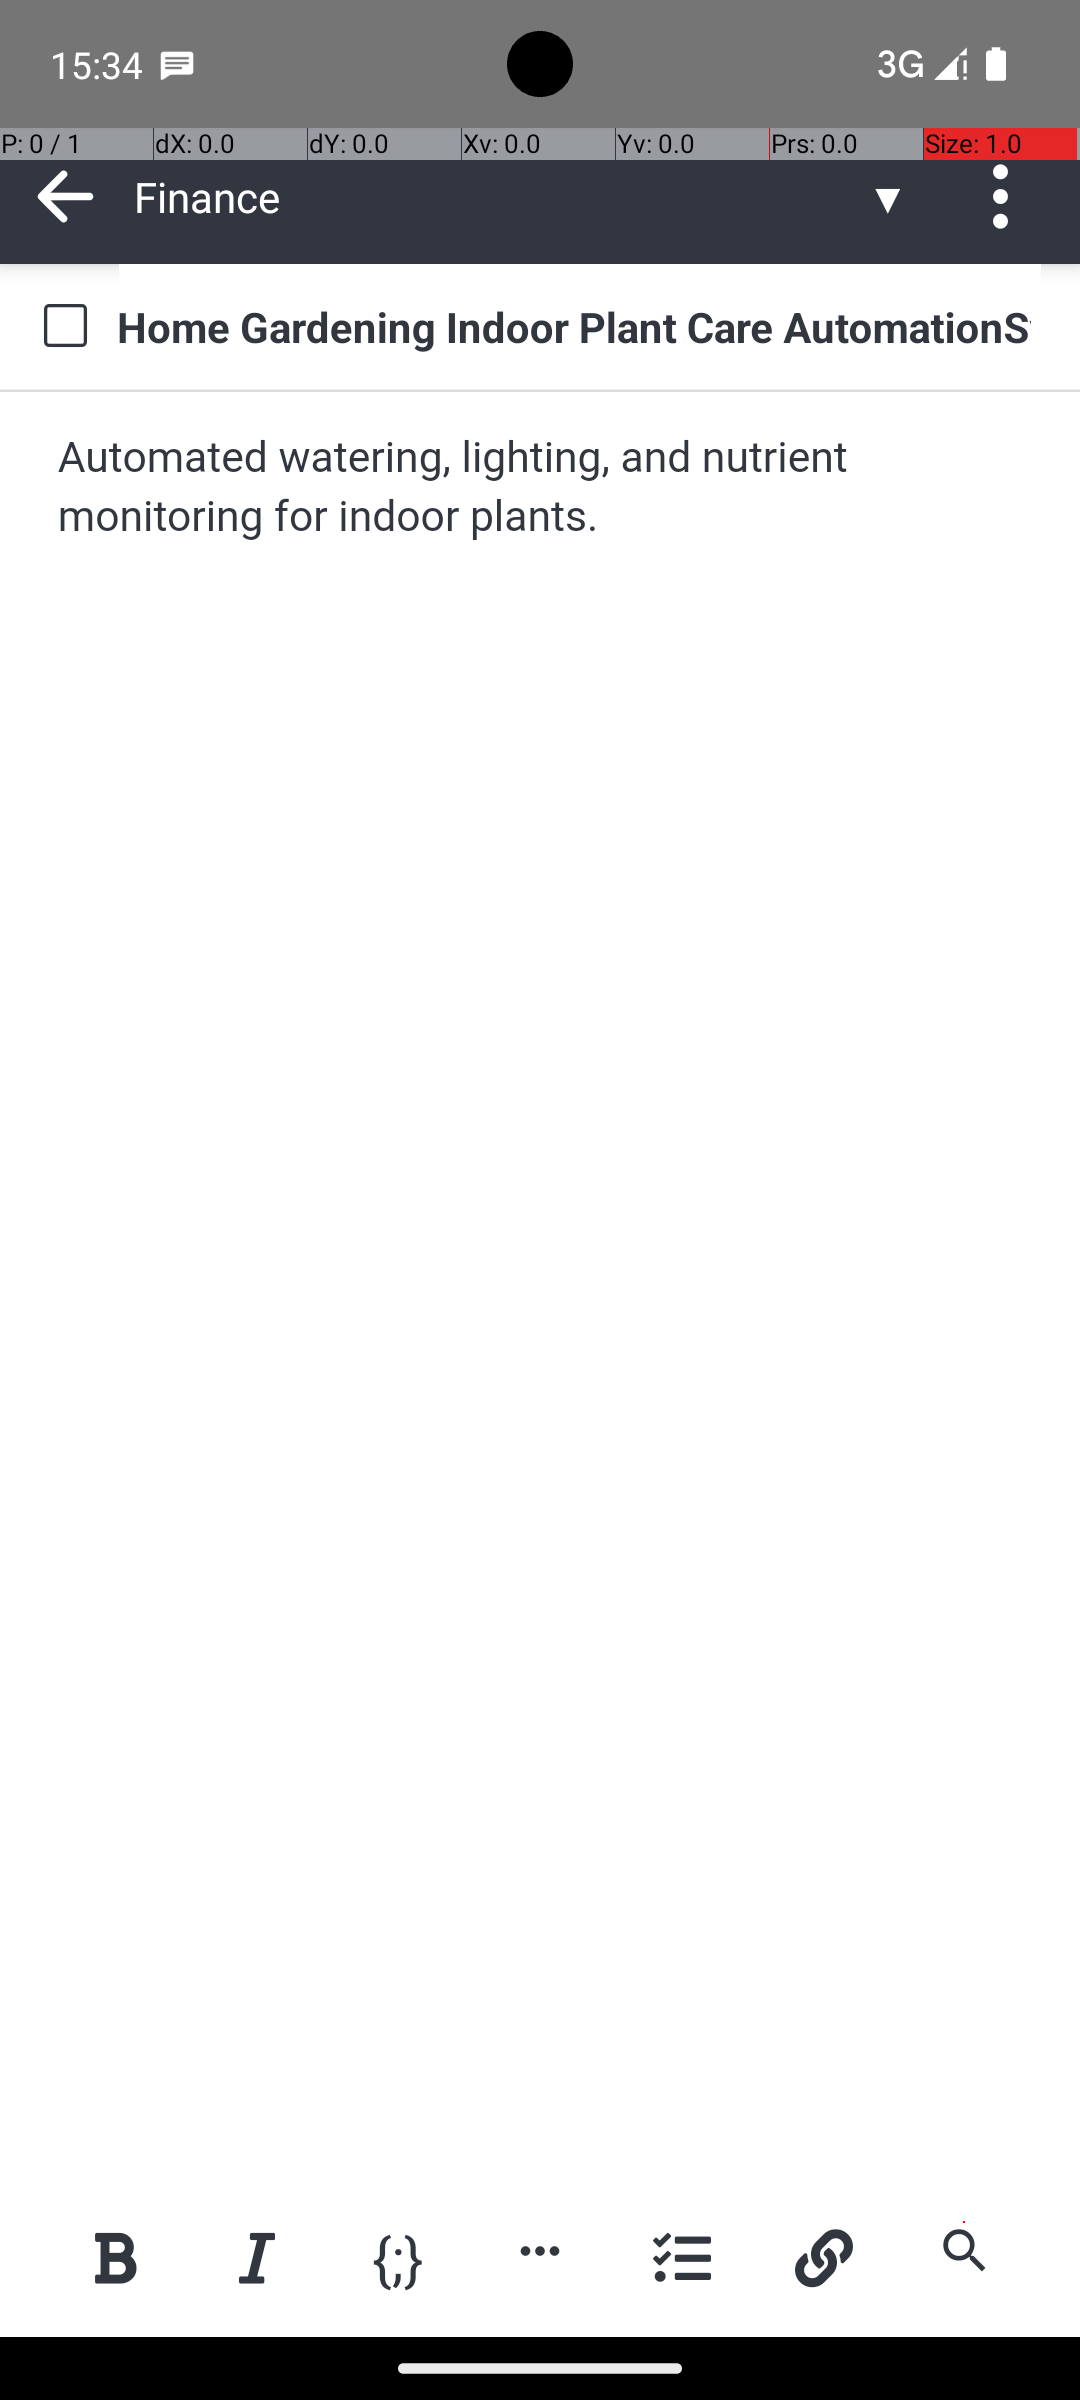 This screenshot has height=2400, width=1080. I want to click on Finance, so click(500, 196).